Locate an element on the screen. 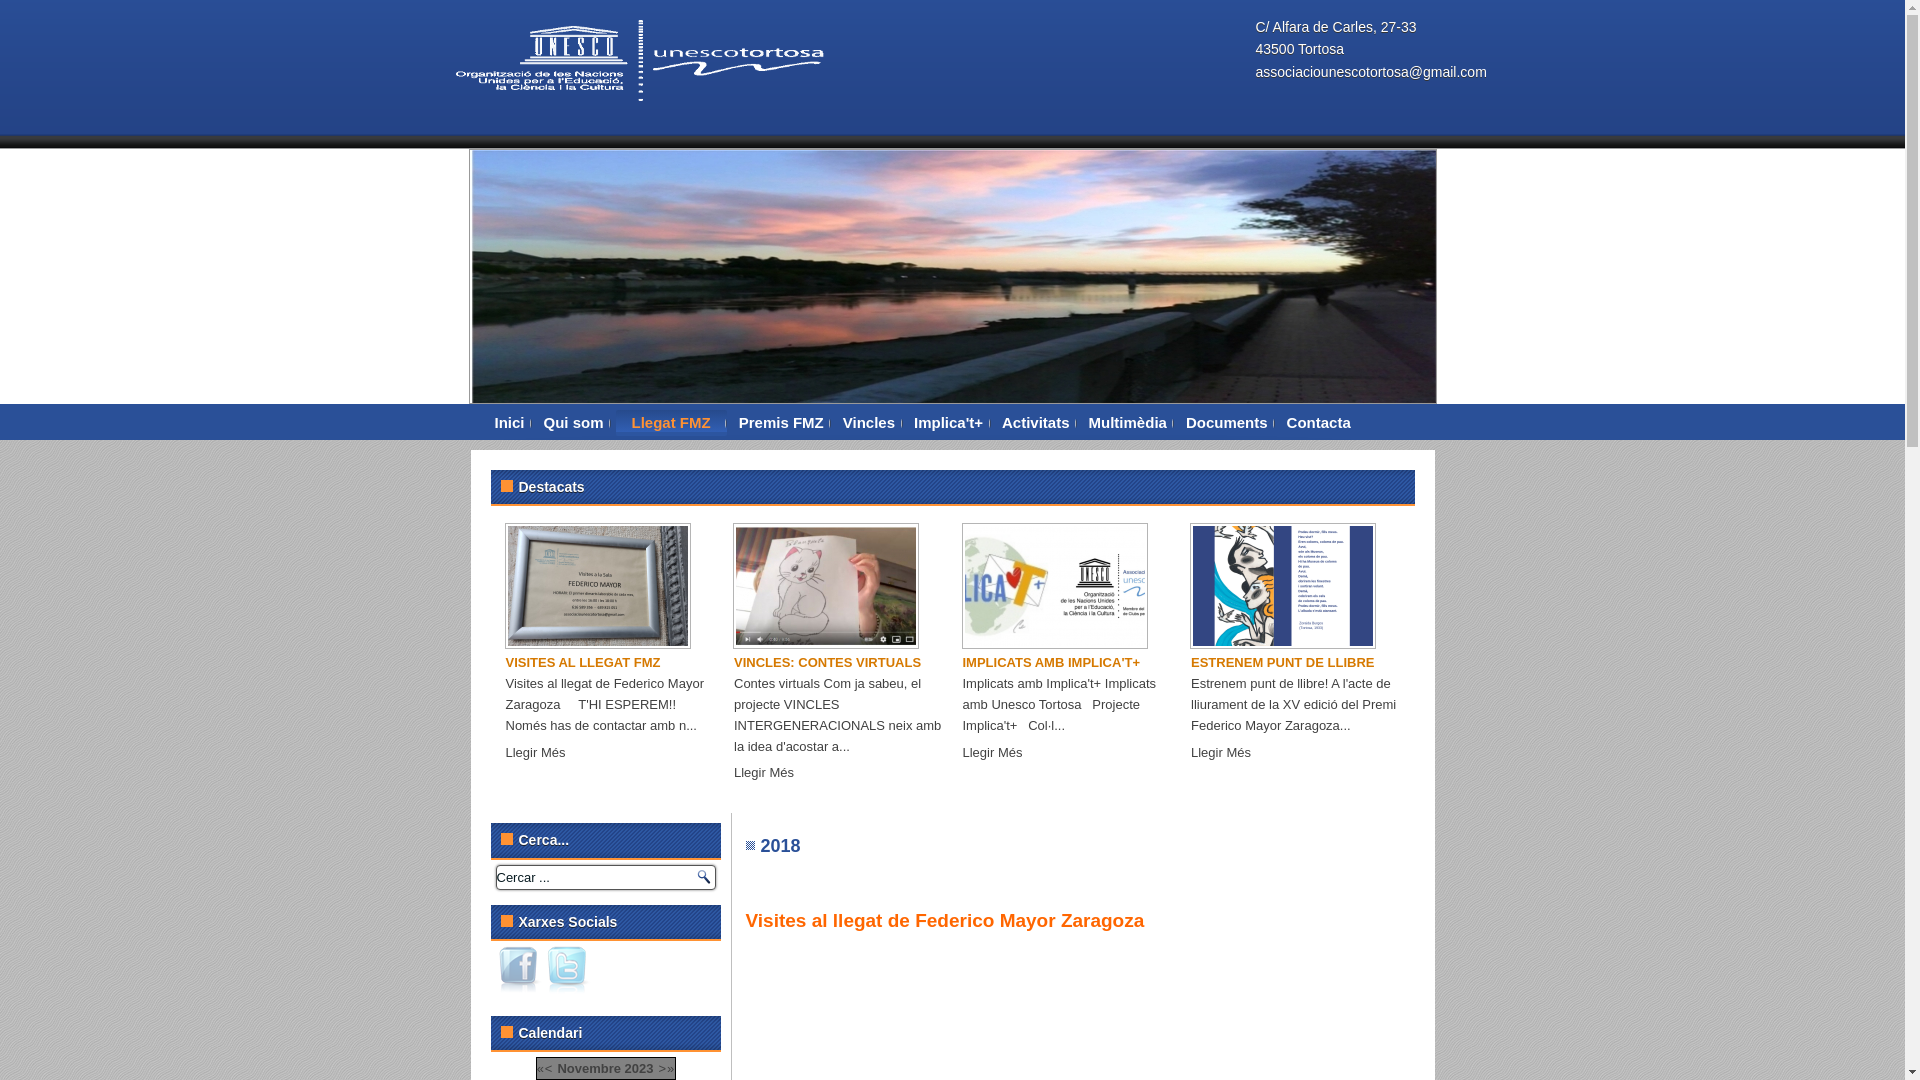 The width and height of the screenshot is (1920, 1080). Novembre is located at coordinates (589, 1068).